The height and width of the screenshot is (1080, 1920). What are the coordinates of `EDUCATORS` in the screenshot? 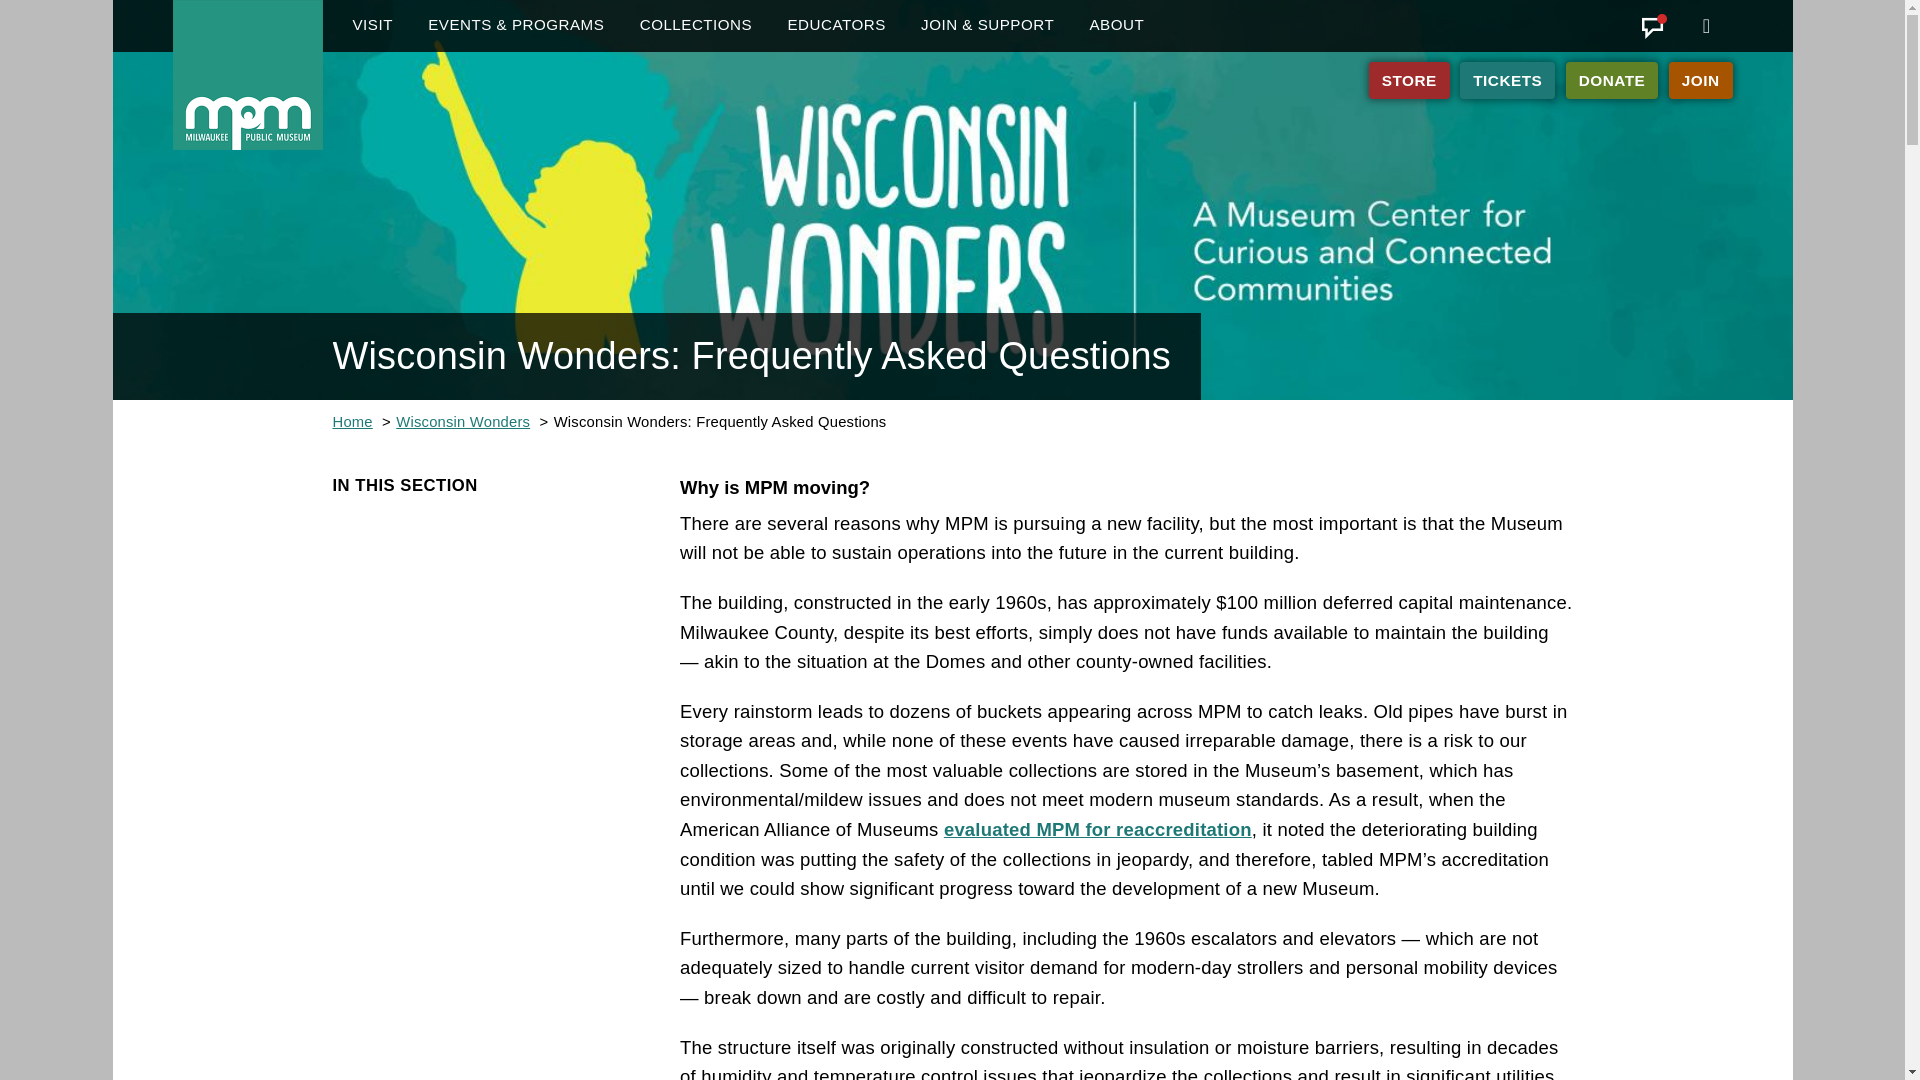 It's located at (836, 26).